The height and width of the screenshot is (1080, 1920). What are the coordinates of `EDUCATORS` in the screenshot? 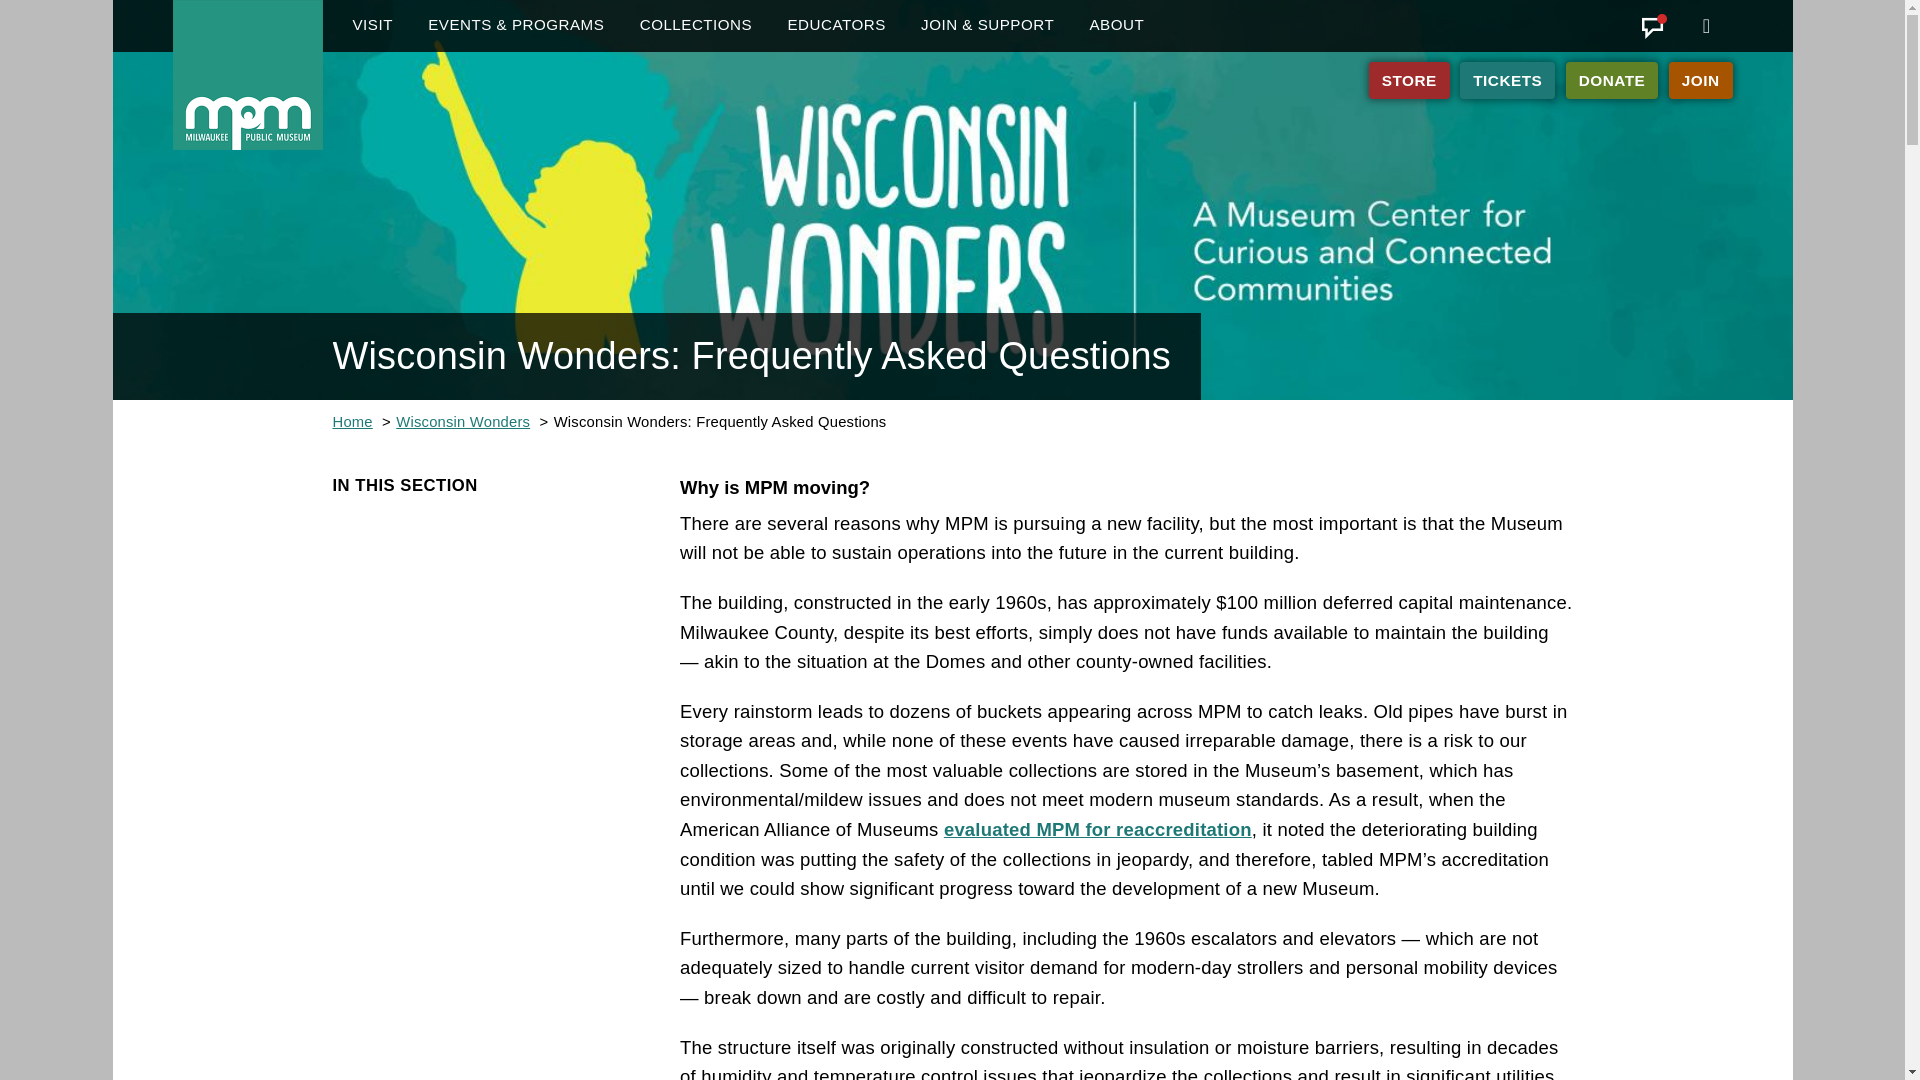 It's located at (836, 26).